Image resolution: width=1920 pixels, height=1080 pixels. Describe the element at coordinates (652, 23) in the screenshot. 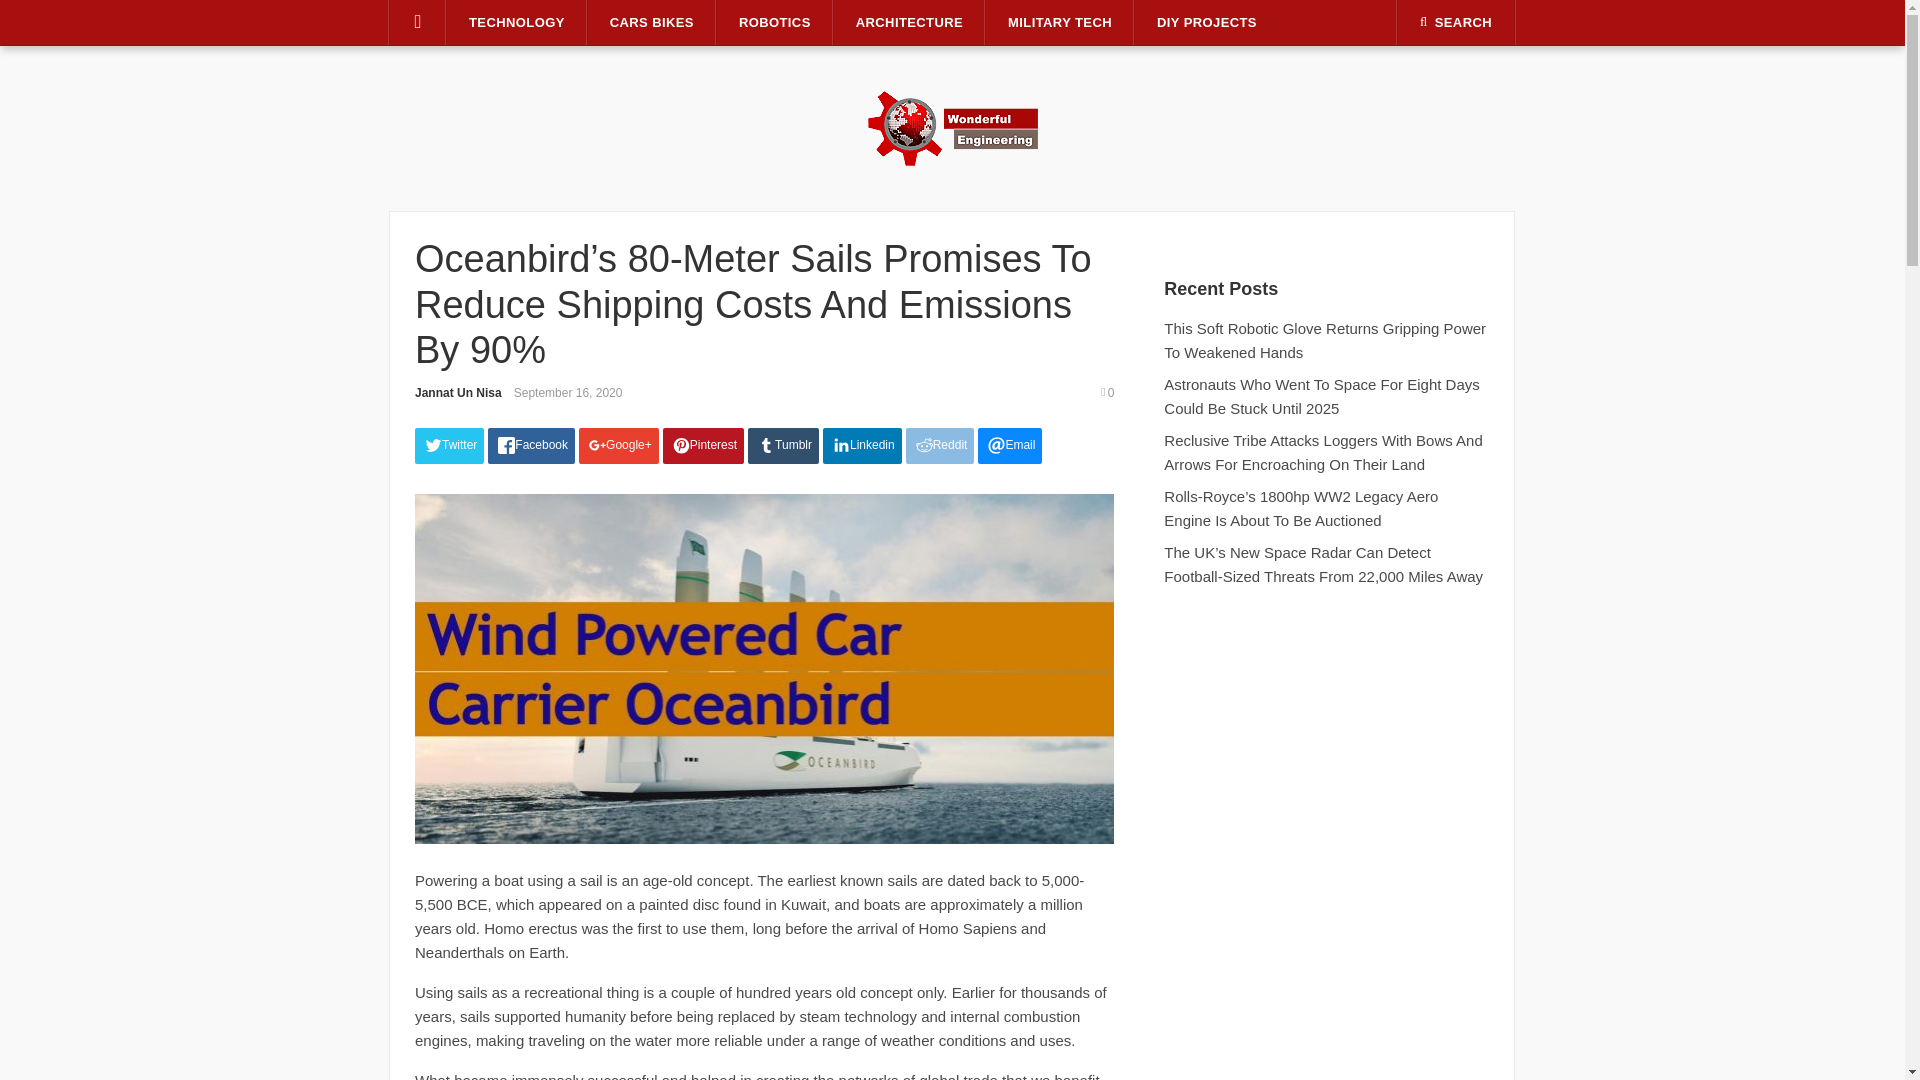

I see `CARS BIKES` at that location.